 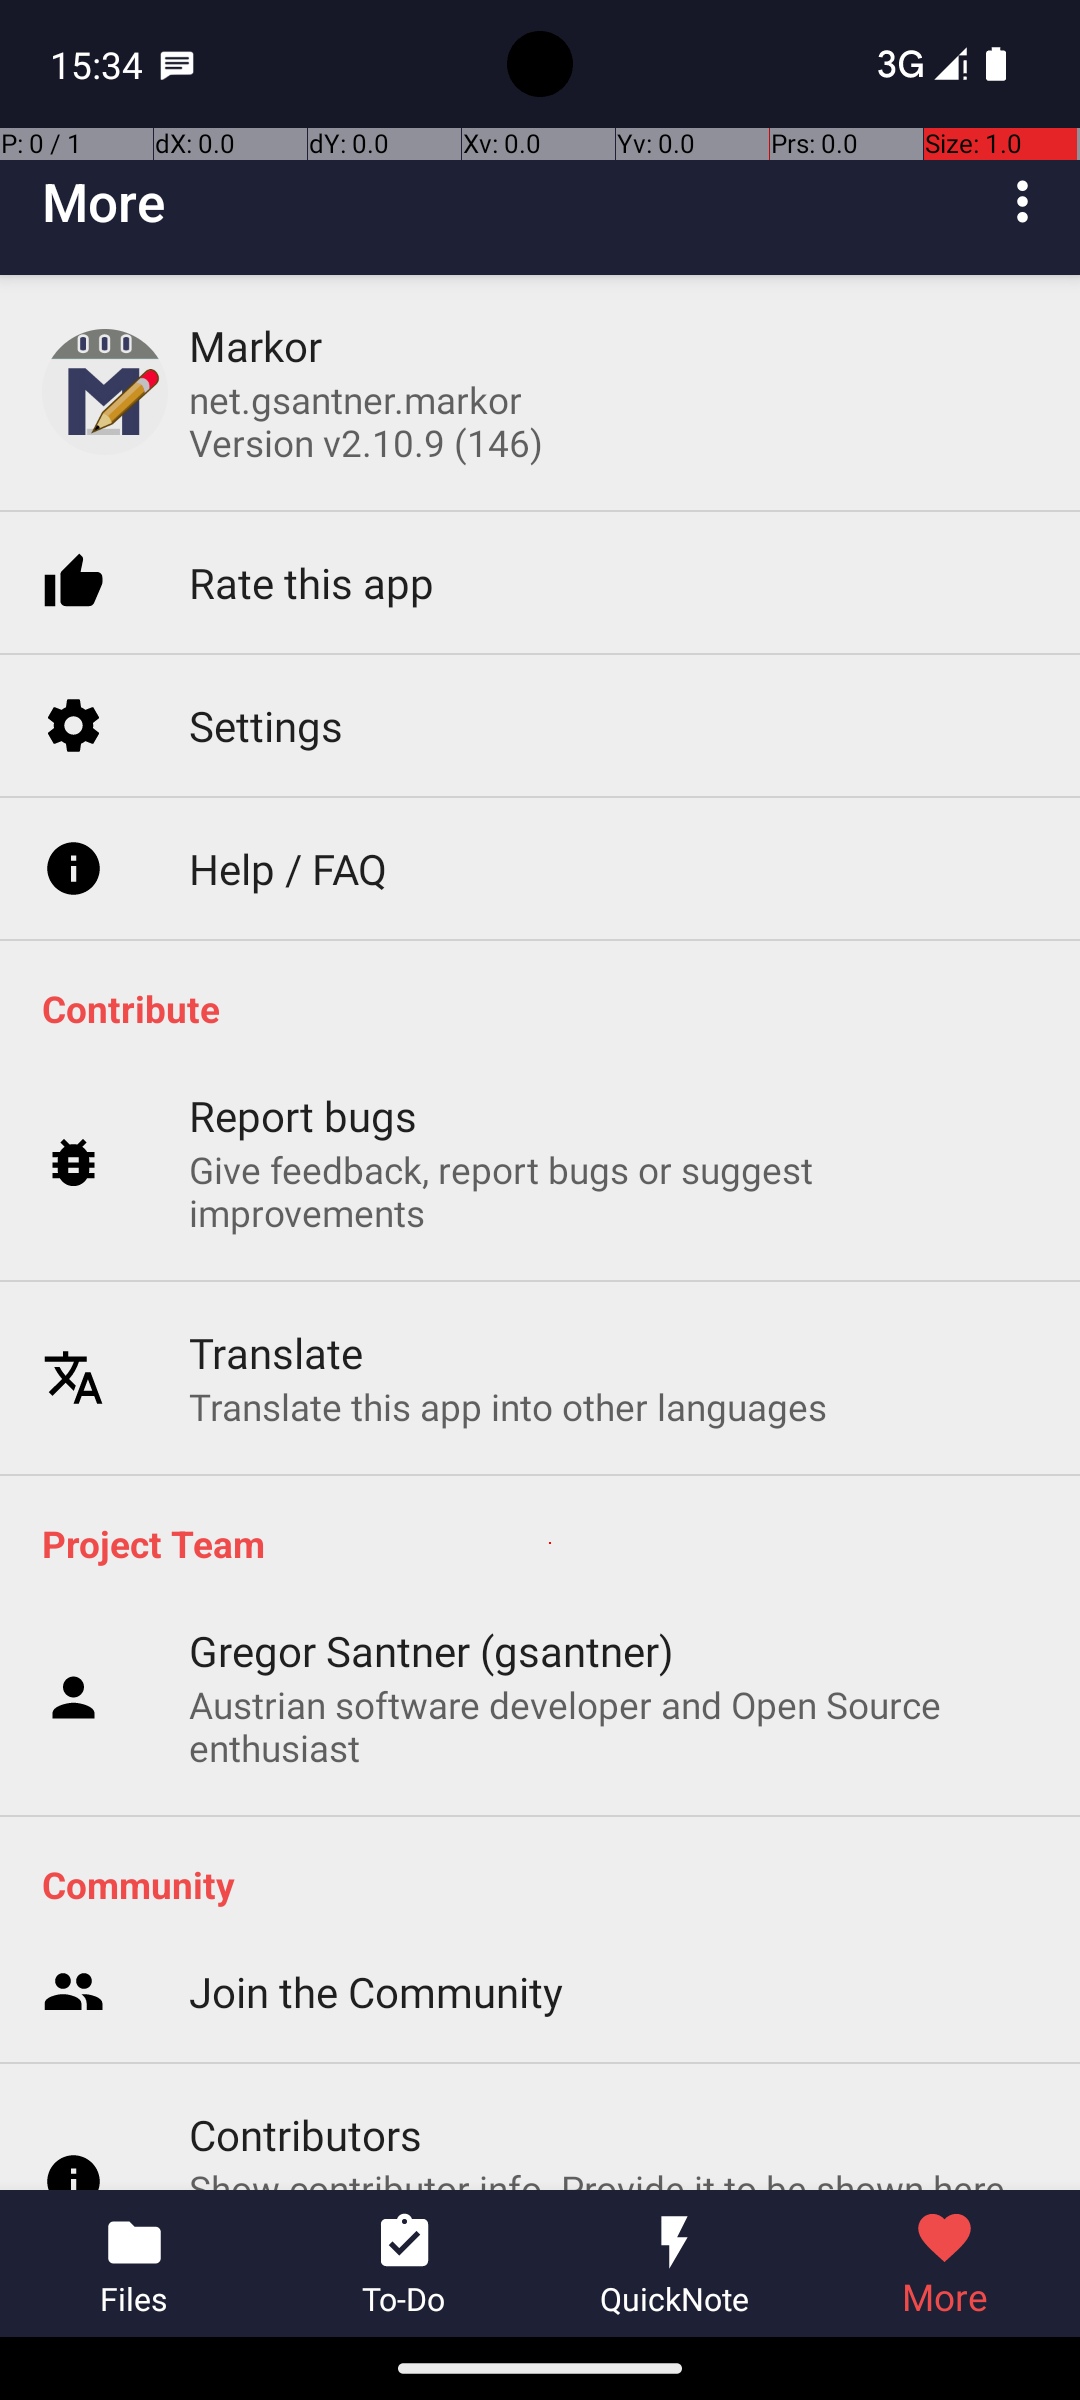 What do you see at coordinates (432, 1650) in the screenshot?
I see `Gregor Santner (gsantner)` at bounding box center [432, 1650].